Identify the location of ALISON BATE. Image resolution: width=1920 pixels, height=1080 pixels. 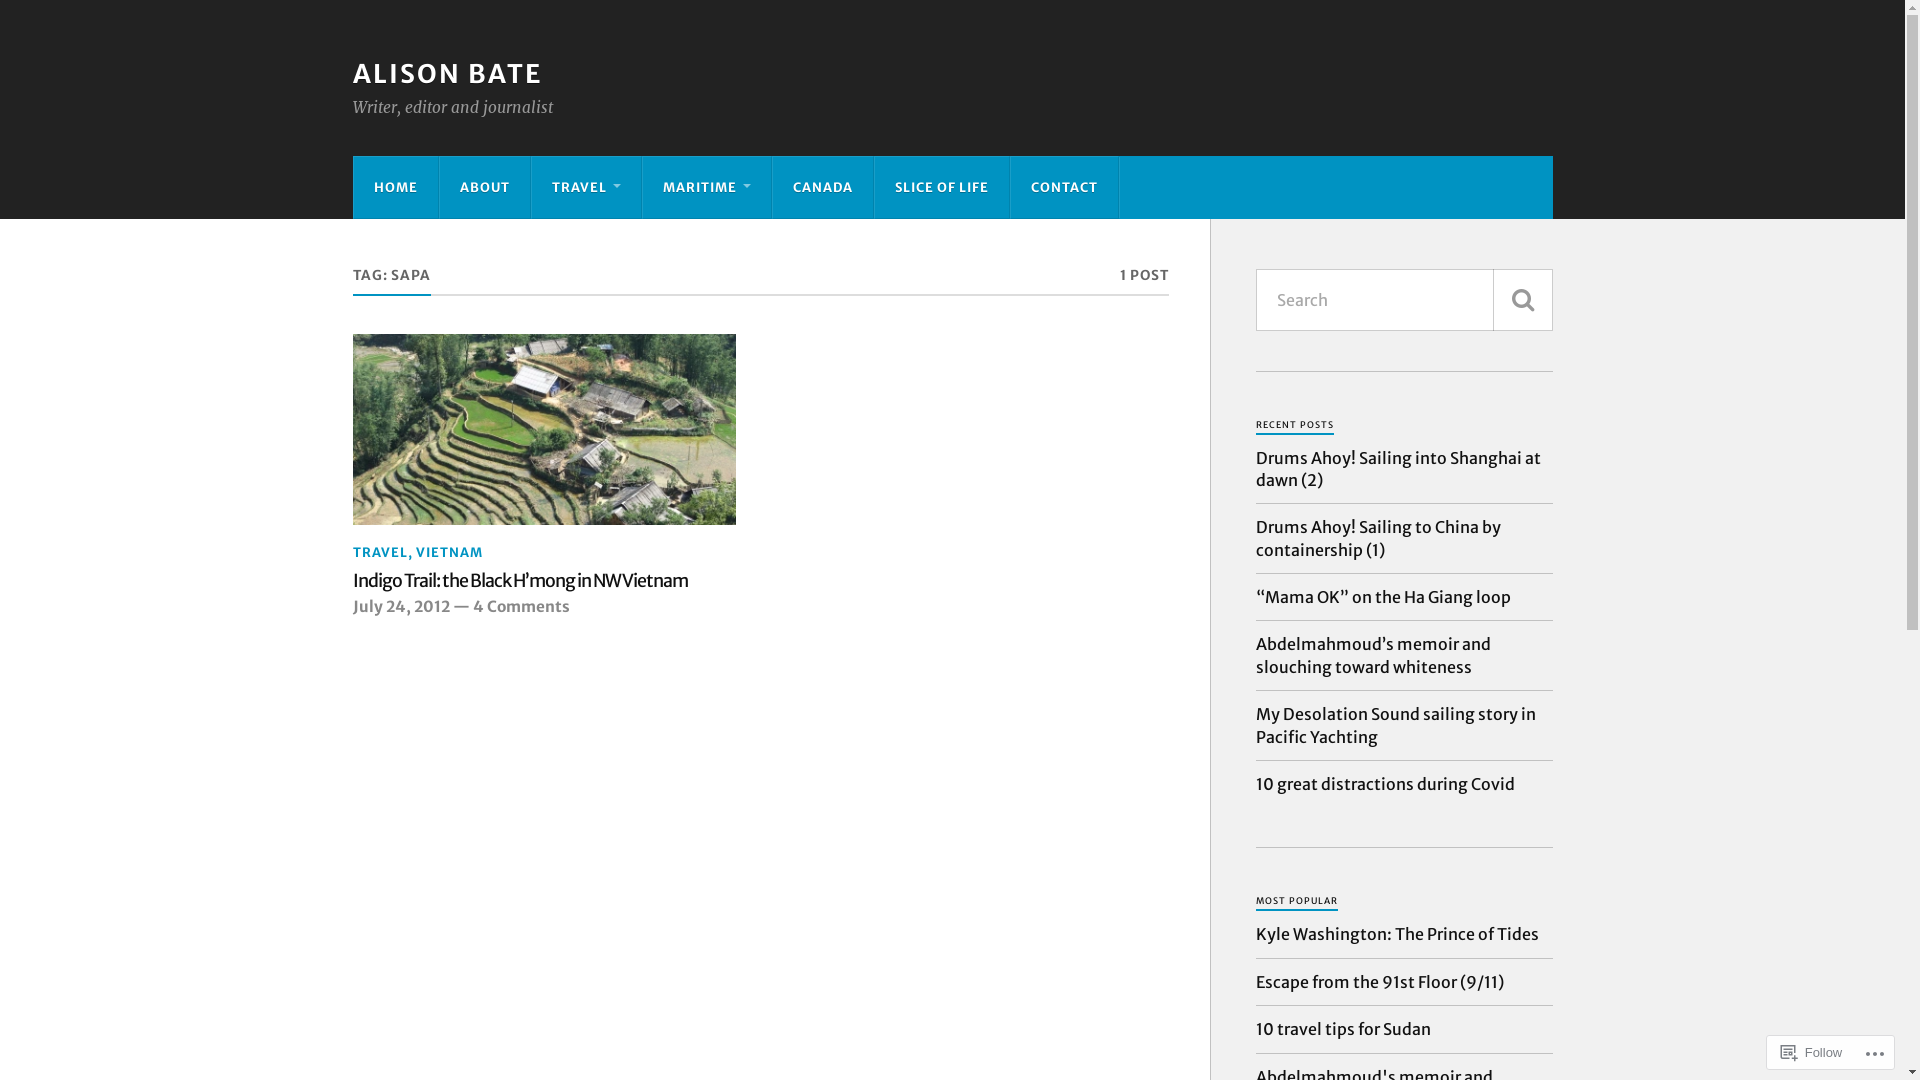
(446, 74).